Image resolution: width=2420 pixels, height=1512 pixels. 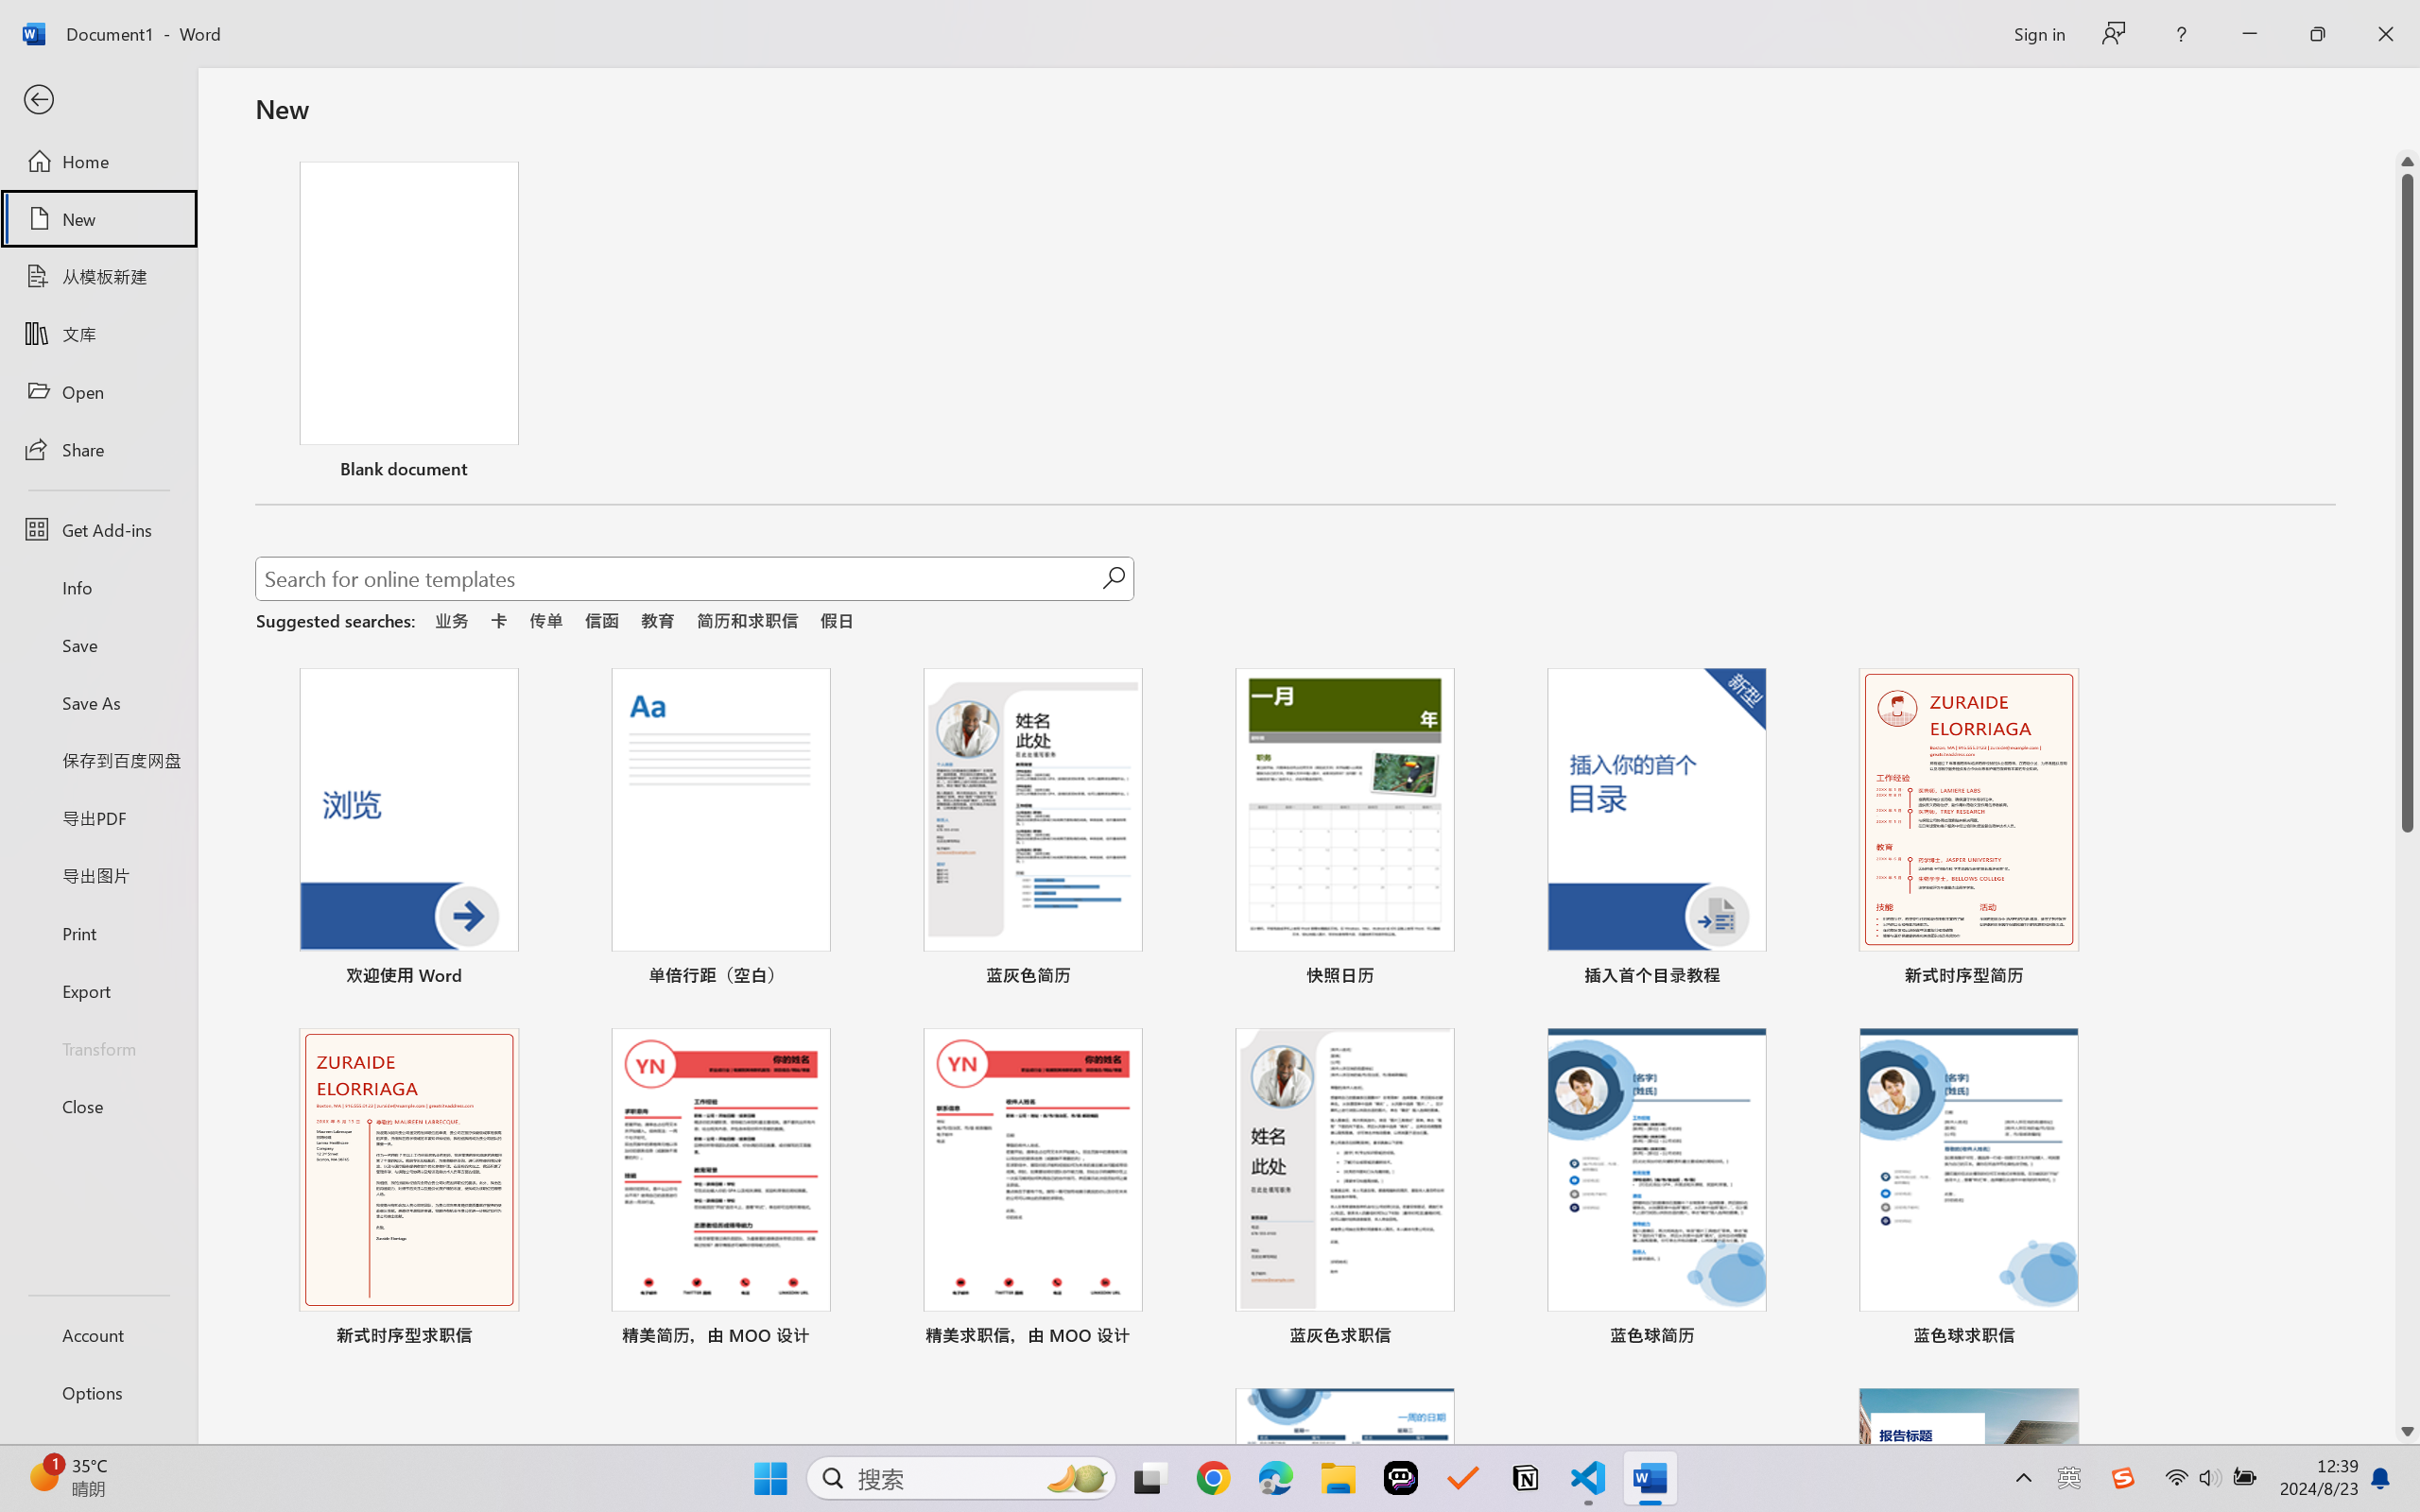 What do you see at coordinates (98, 219) in the screenshot?
I see `New` at bounding box center [98, 219].